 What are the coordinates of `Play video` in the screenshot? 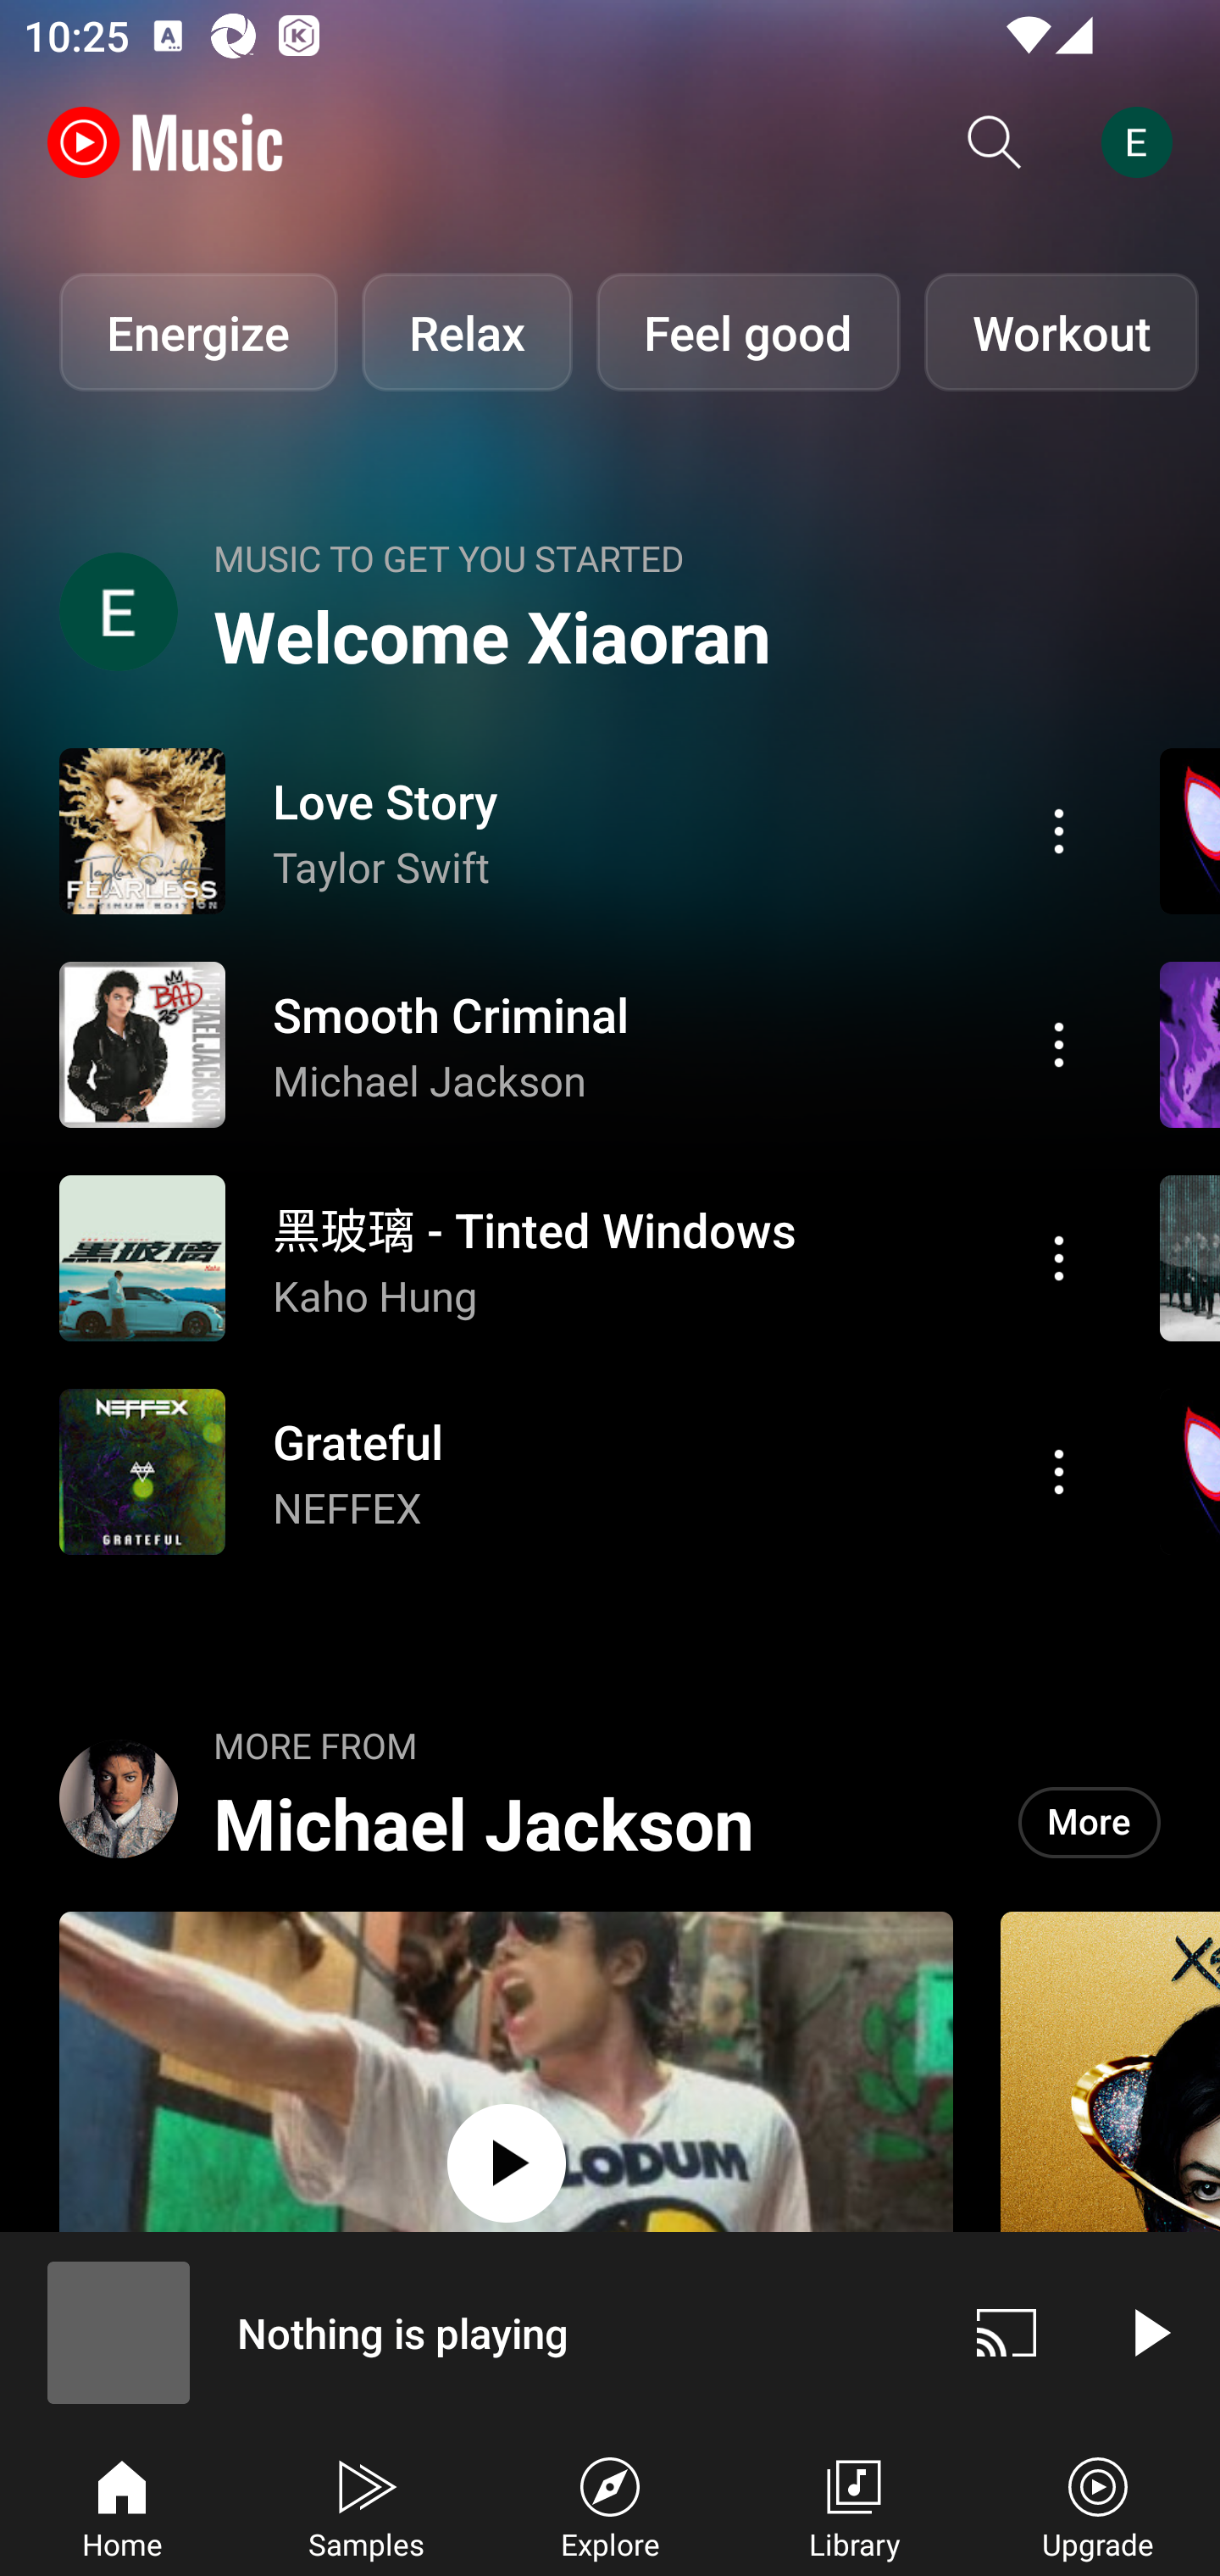 It's located at (1149, 2332).